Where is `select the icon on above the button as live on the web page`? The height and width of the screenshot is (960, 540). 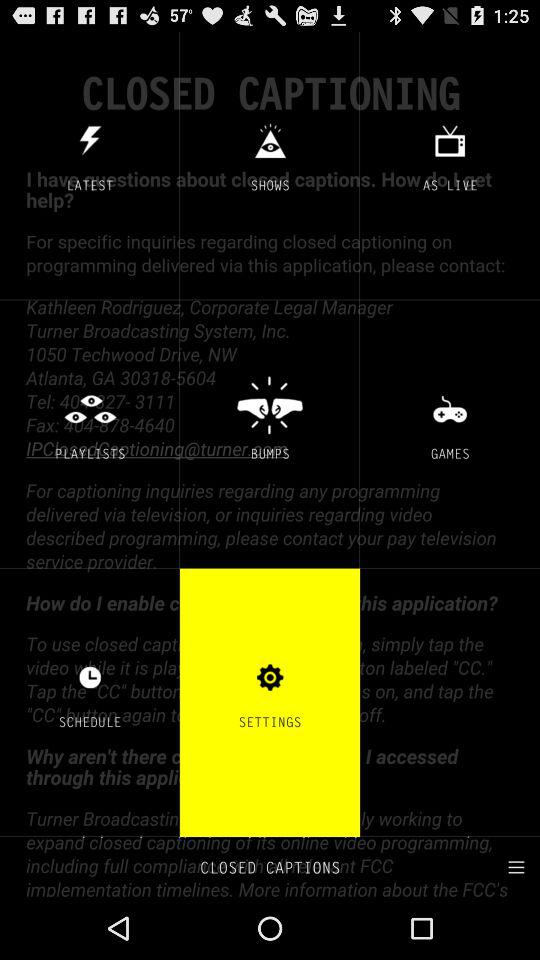 select the icon on above the button as live on the web page is located at coordinates (449, 140).